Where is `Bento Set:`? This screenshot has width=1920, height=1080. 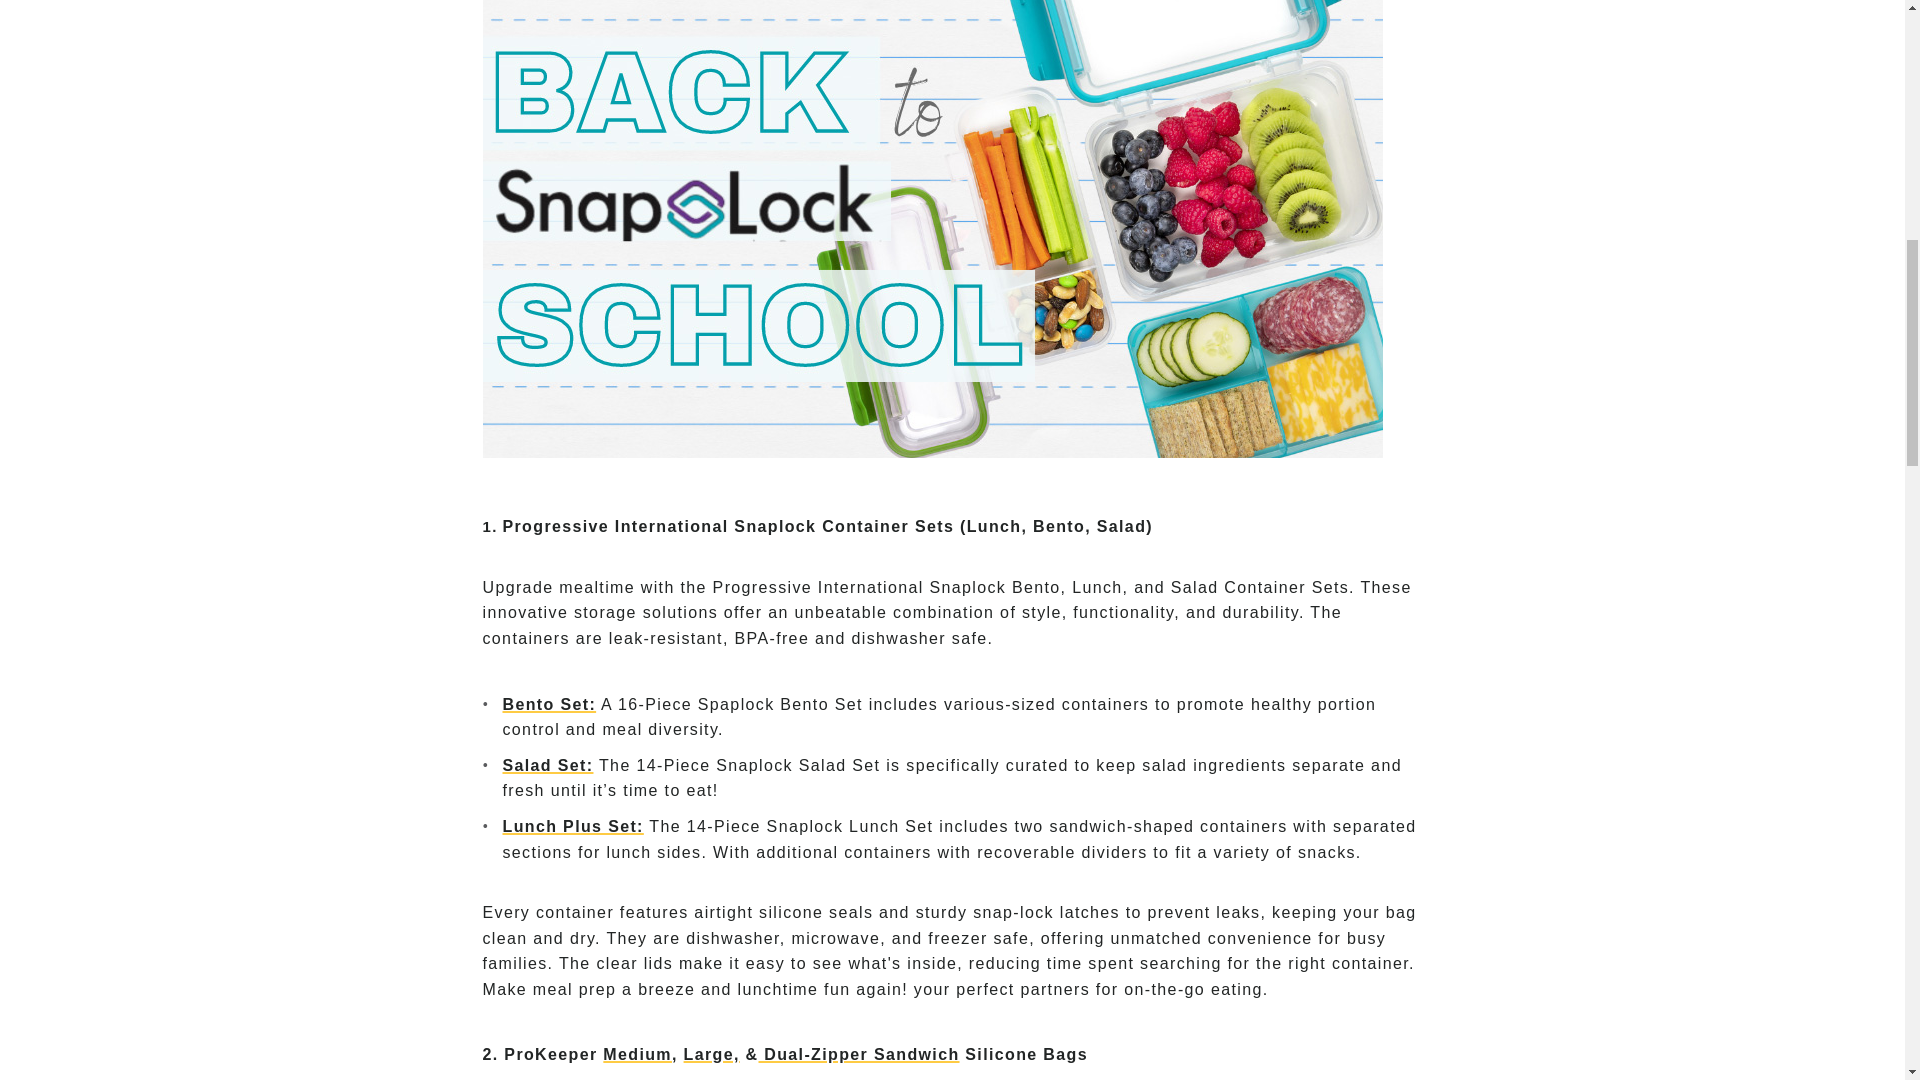
Bento Set: is located at coordinates (548, 704).